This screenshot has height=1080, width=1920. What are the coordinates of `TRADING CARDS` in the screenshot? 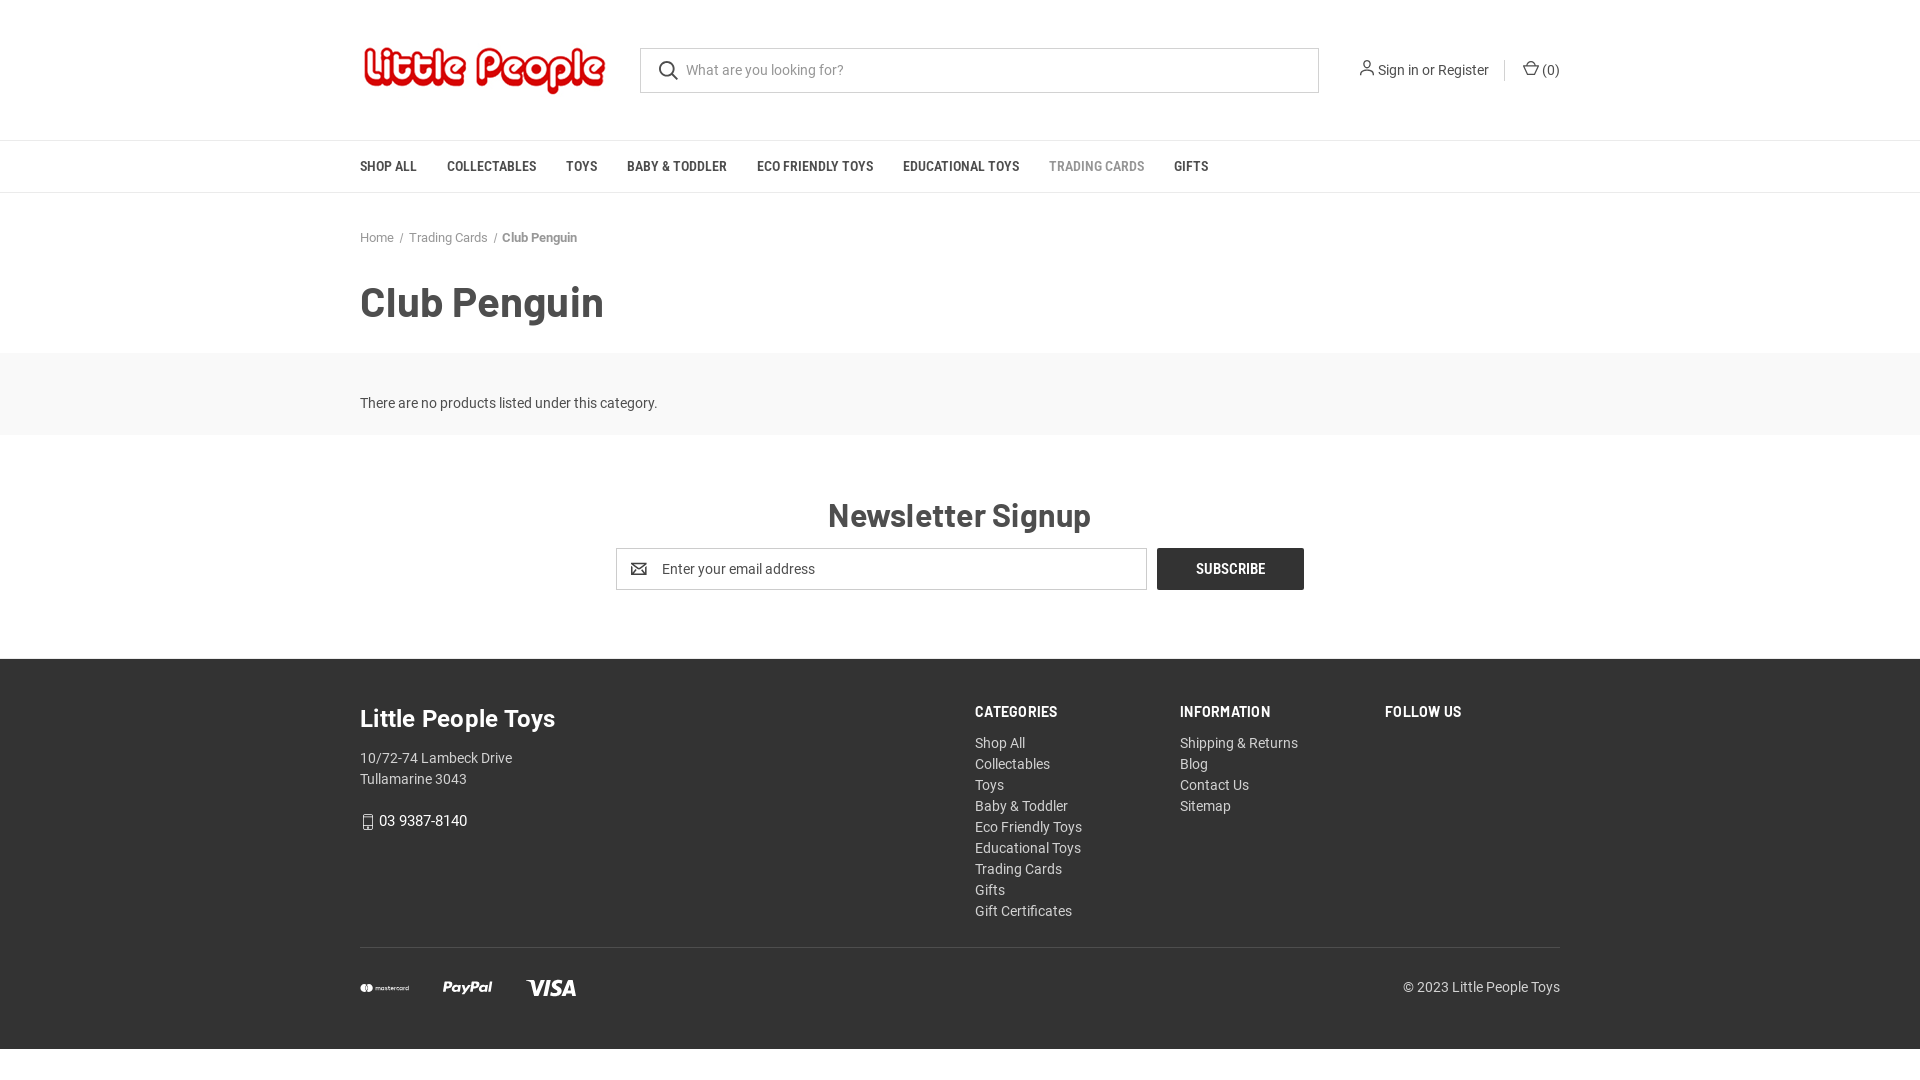 It's located at (1096, 166).